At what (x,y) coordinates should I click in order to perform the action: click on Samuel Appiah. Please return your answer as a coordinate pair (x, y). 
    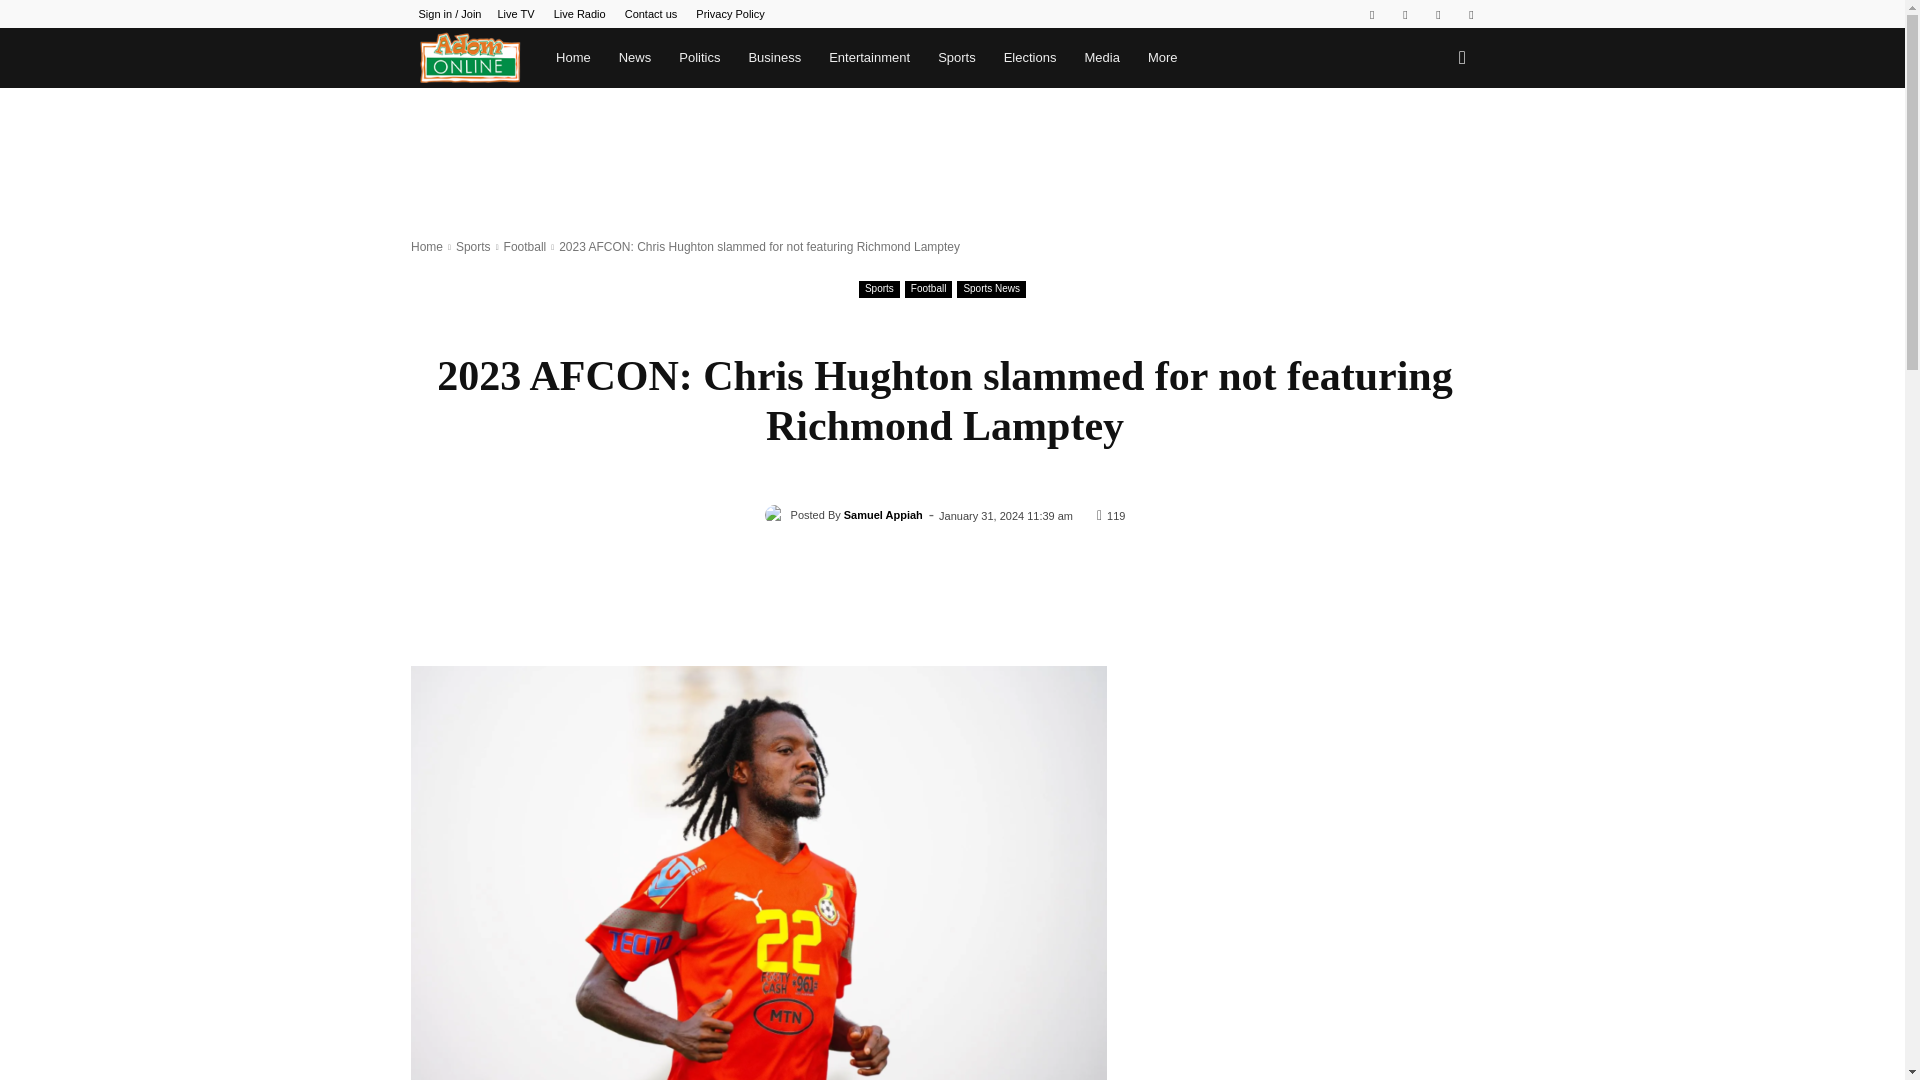
    Looking at the image, I should click on (778, 514).